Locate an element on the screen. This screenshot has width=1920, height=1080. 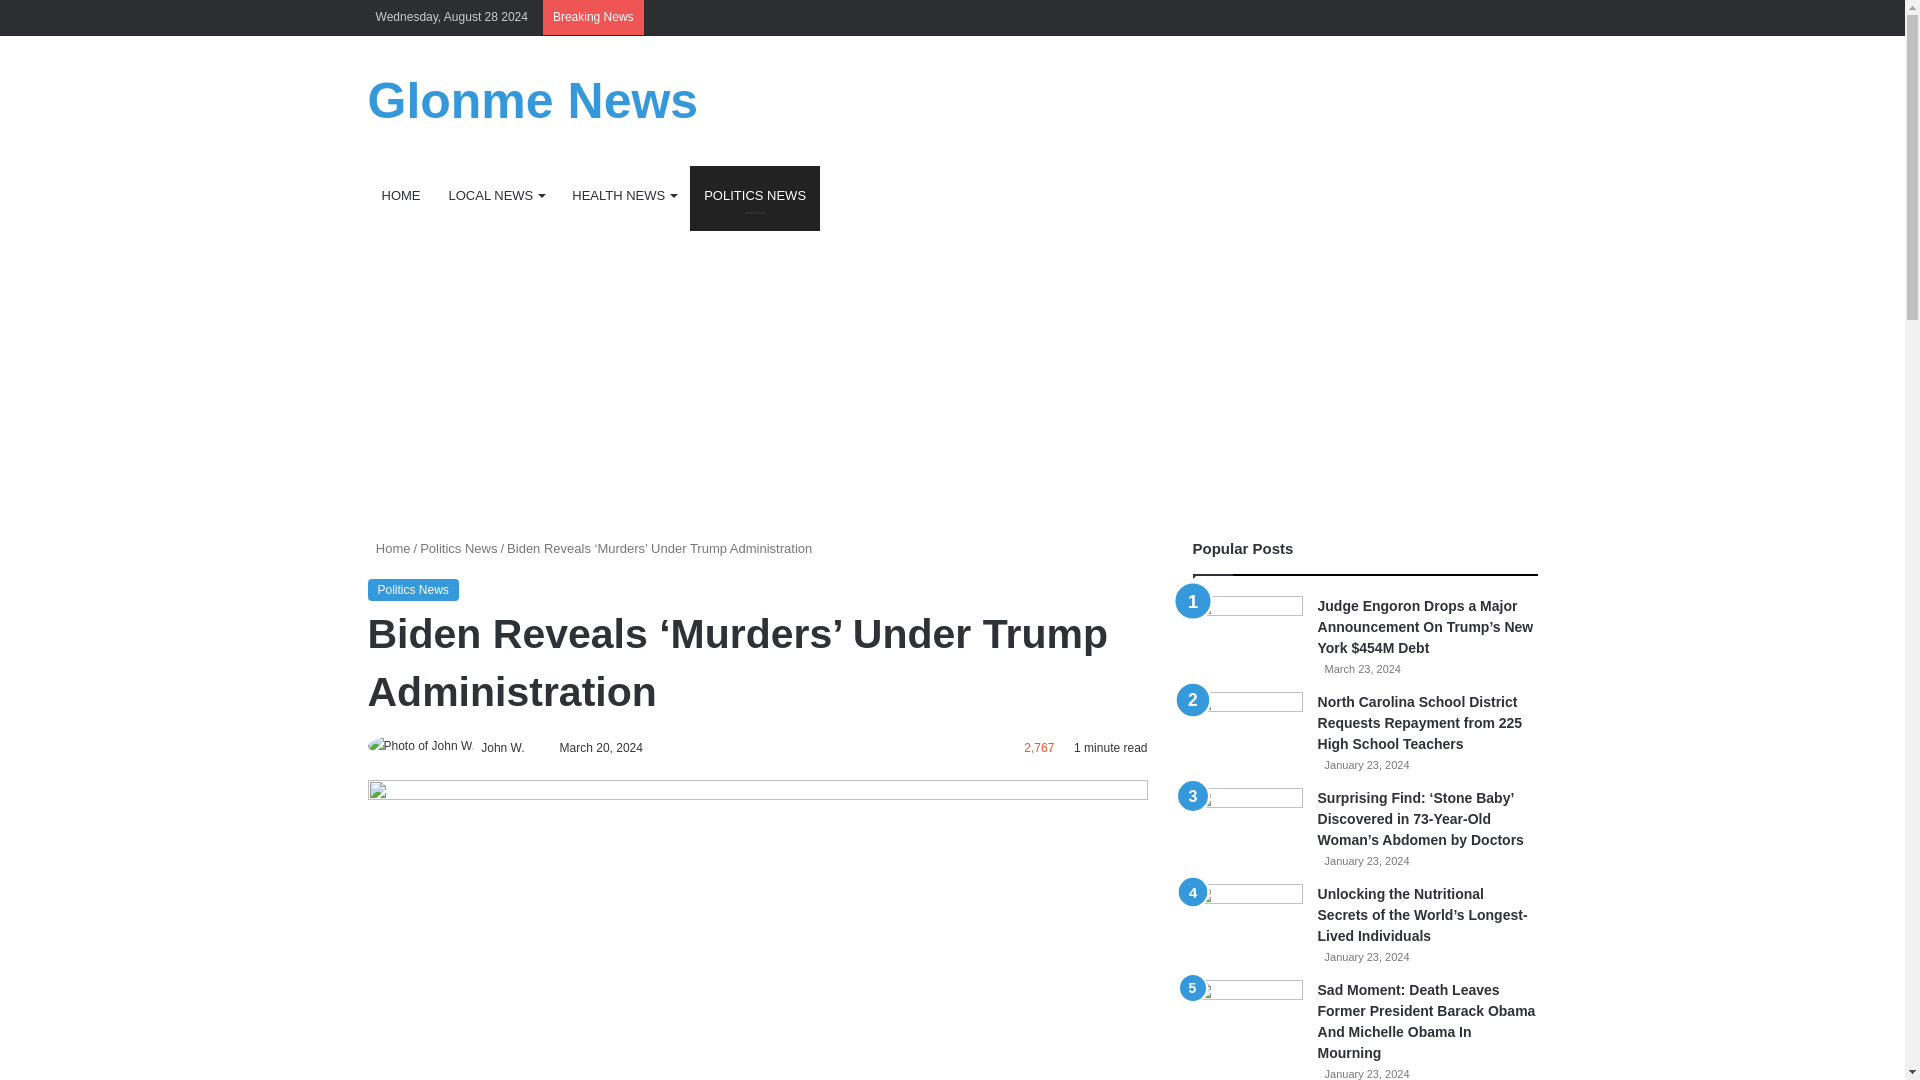
LOCAL NEWS is located at coordinates (496, 196).